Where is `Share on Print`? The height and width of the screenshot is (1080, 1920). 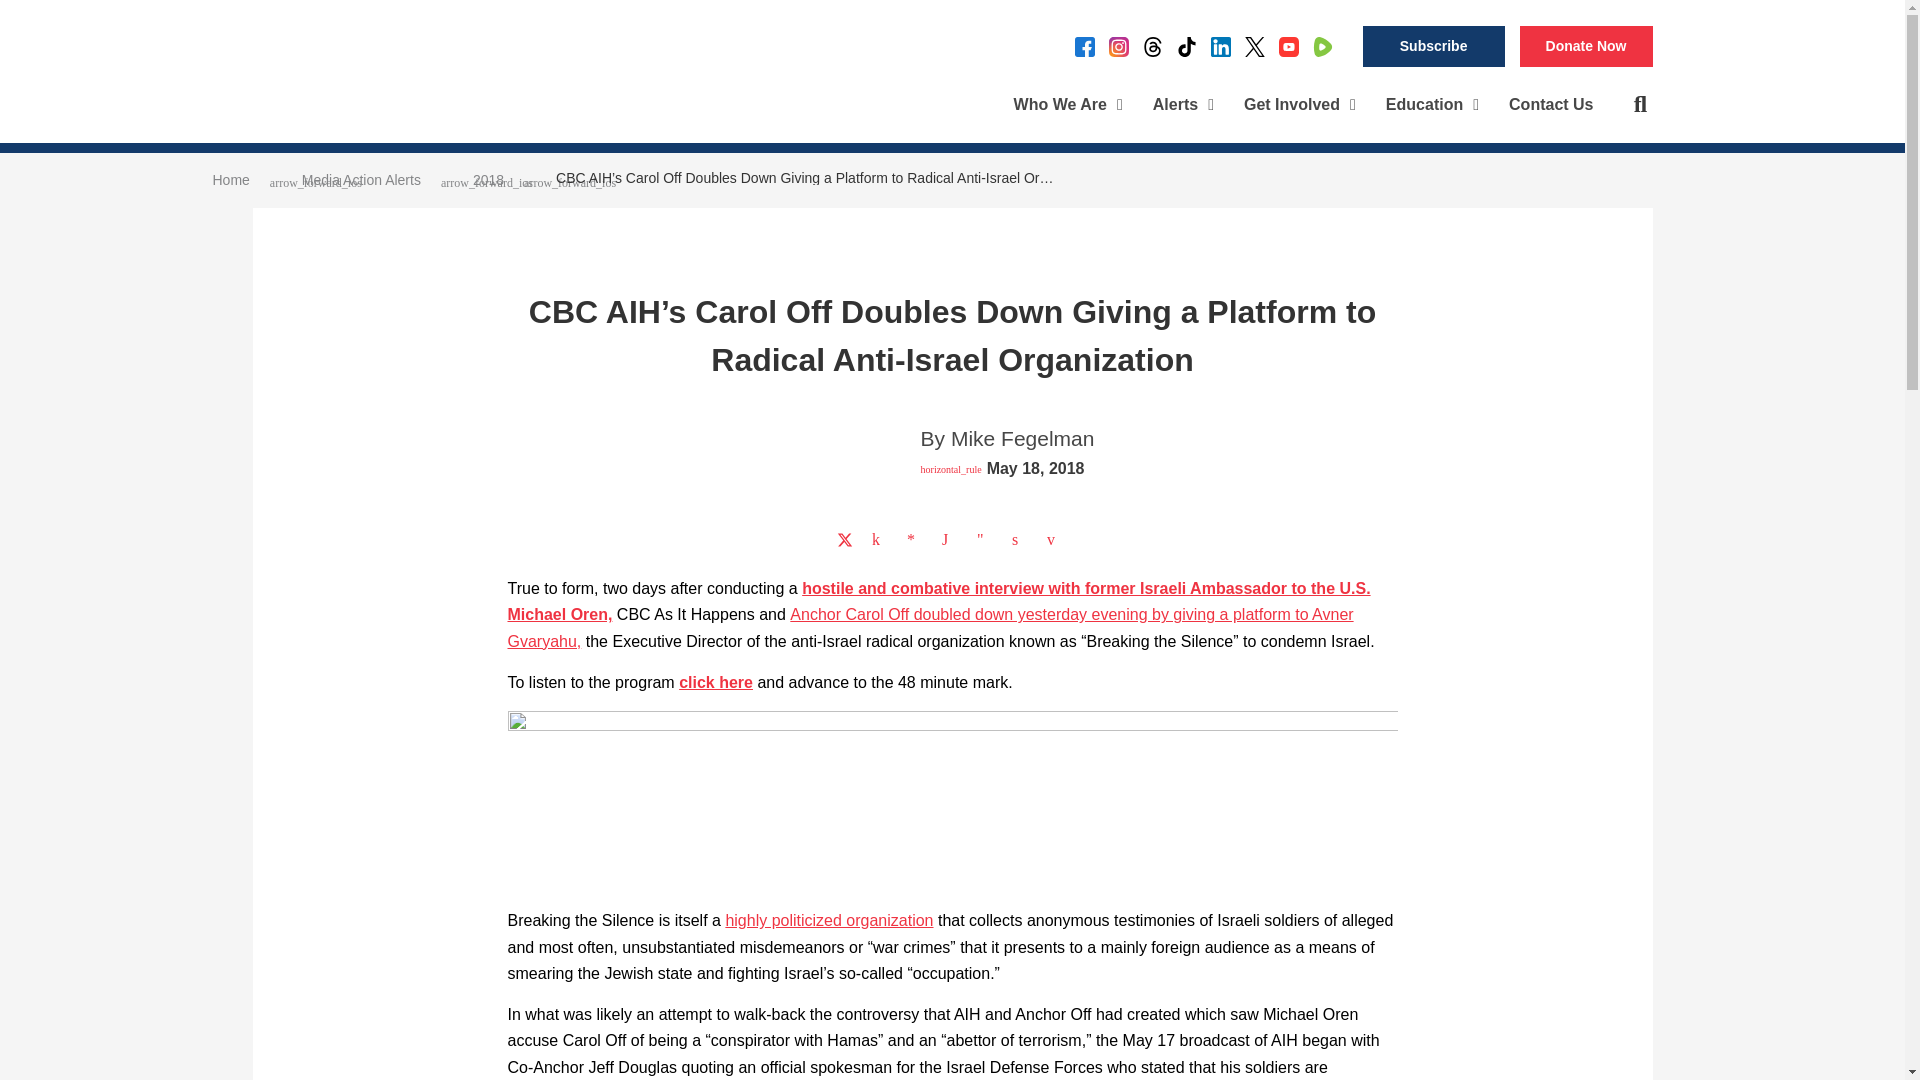
Share on Print is located at coordinates (1019, 540).